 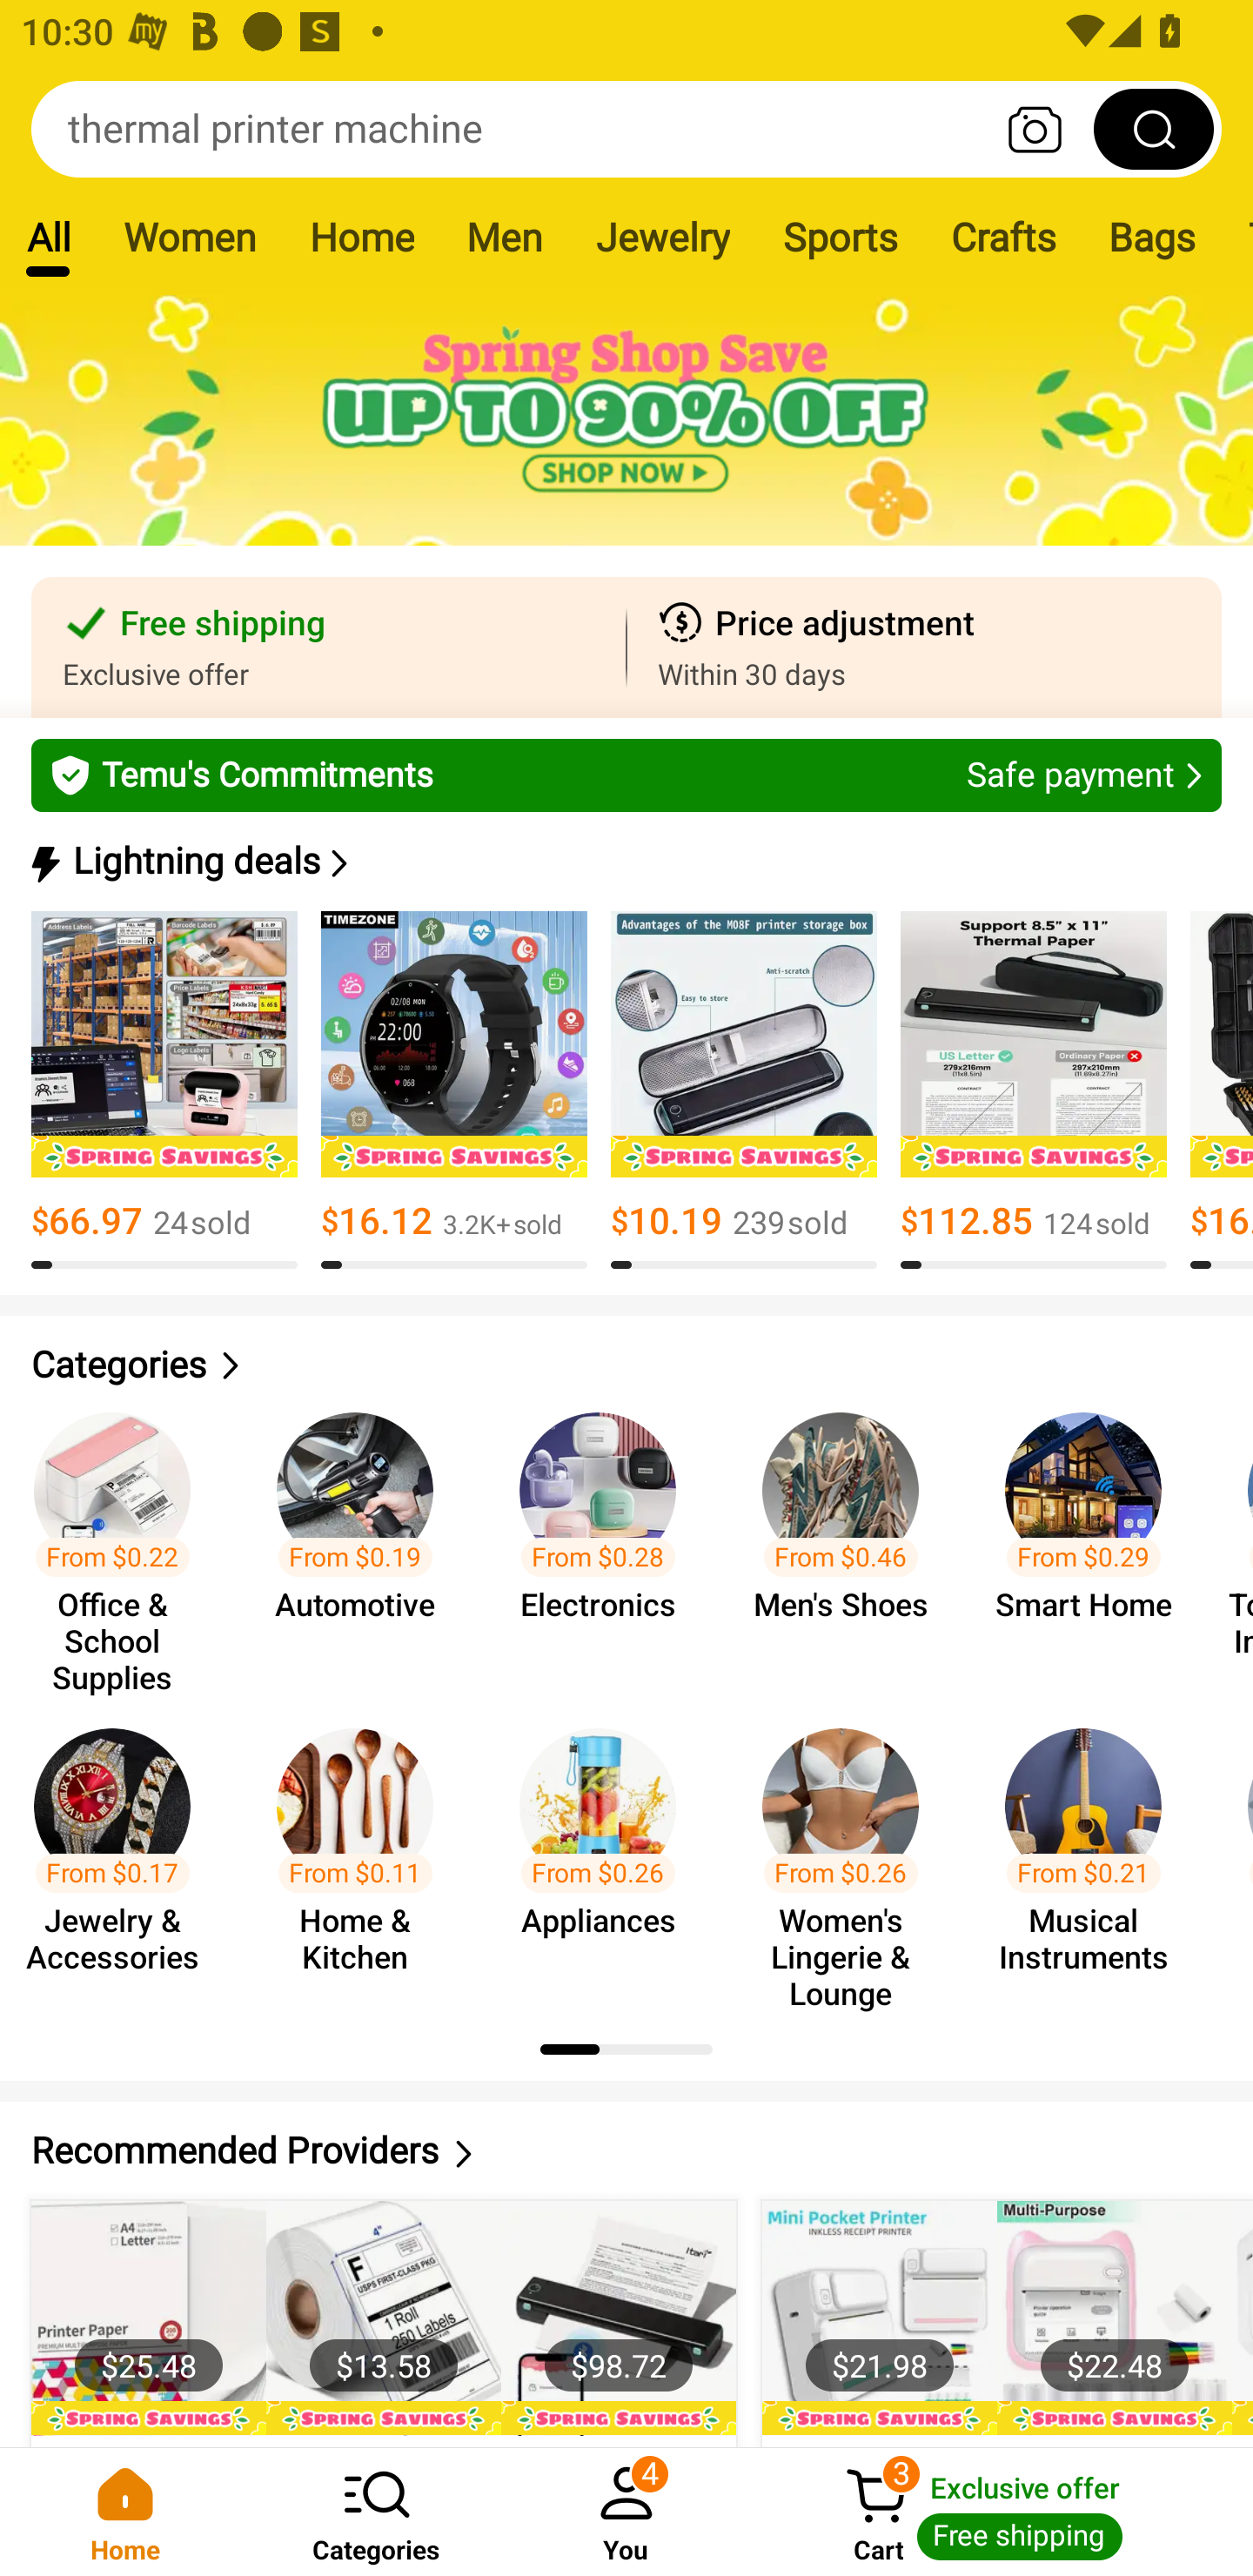 I want to click on Home, so click(x=361, y=237).